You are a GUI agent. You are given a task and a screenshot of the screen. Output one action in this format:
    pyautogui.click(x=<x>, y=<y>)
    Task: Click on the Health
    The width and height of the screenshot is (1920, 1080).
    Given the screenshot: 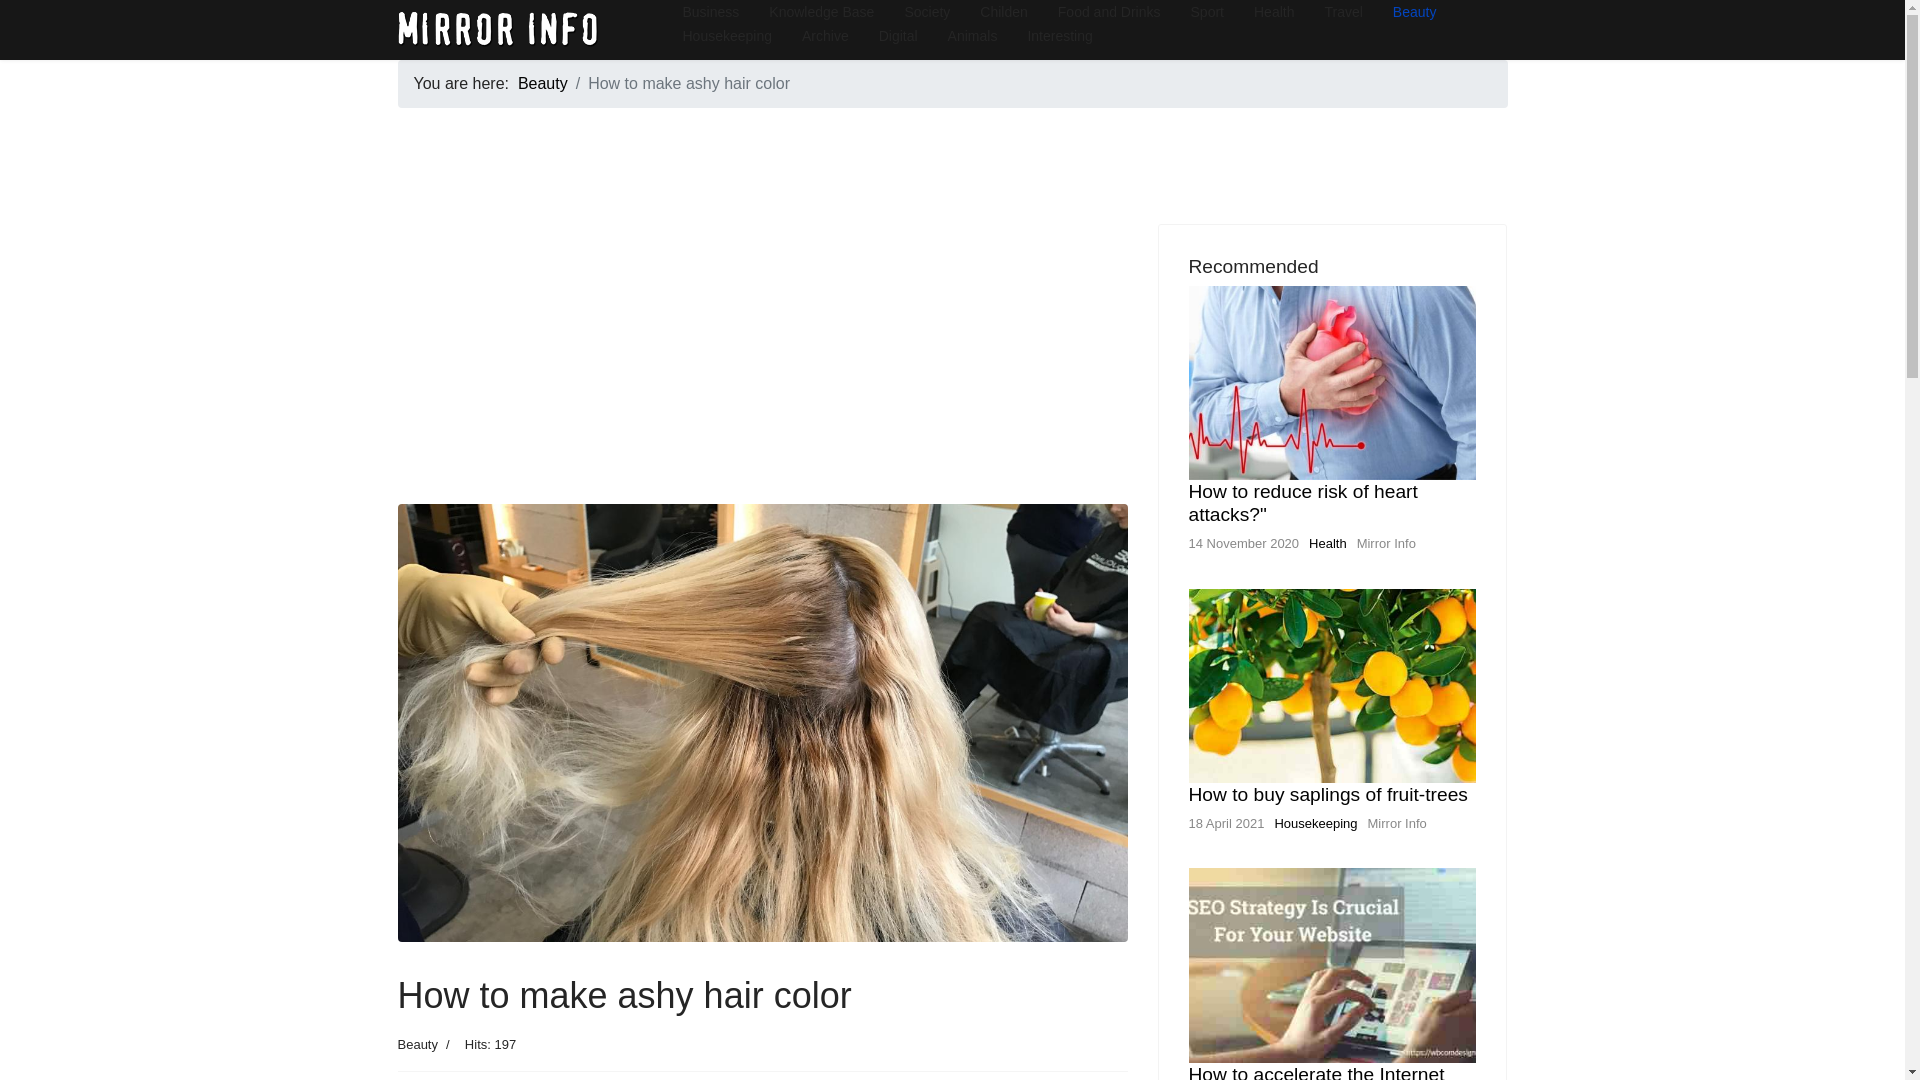 What is the action you would take?
    pyautogui.click(x=1328, y=542)
    